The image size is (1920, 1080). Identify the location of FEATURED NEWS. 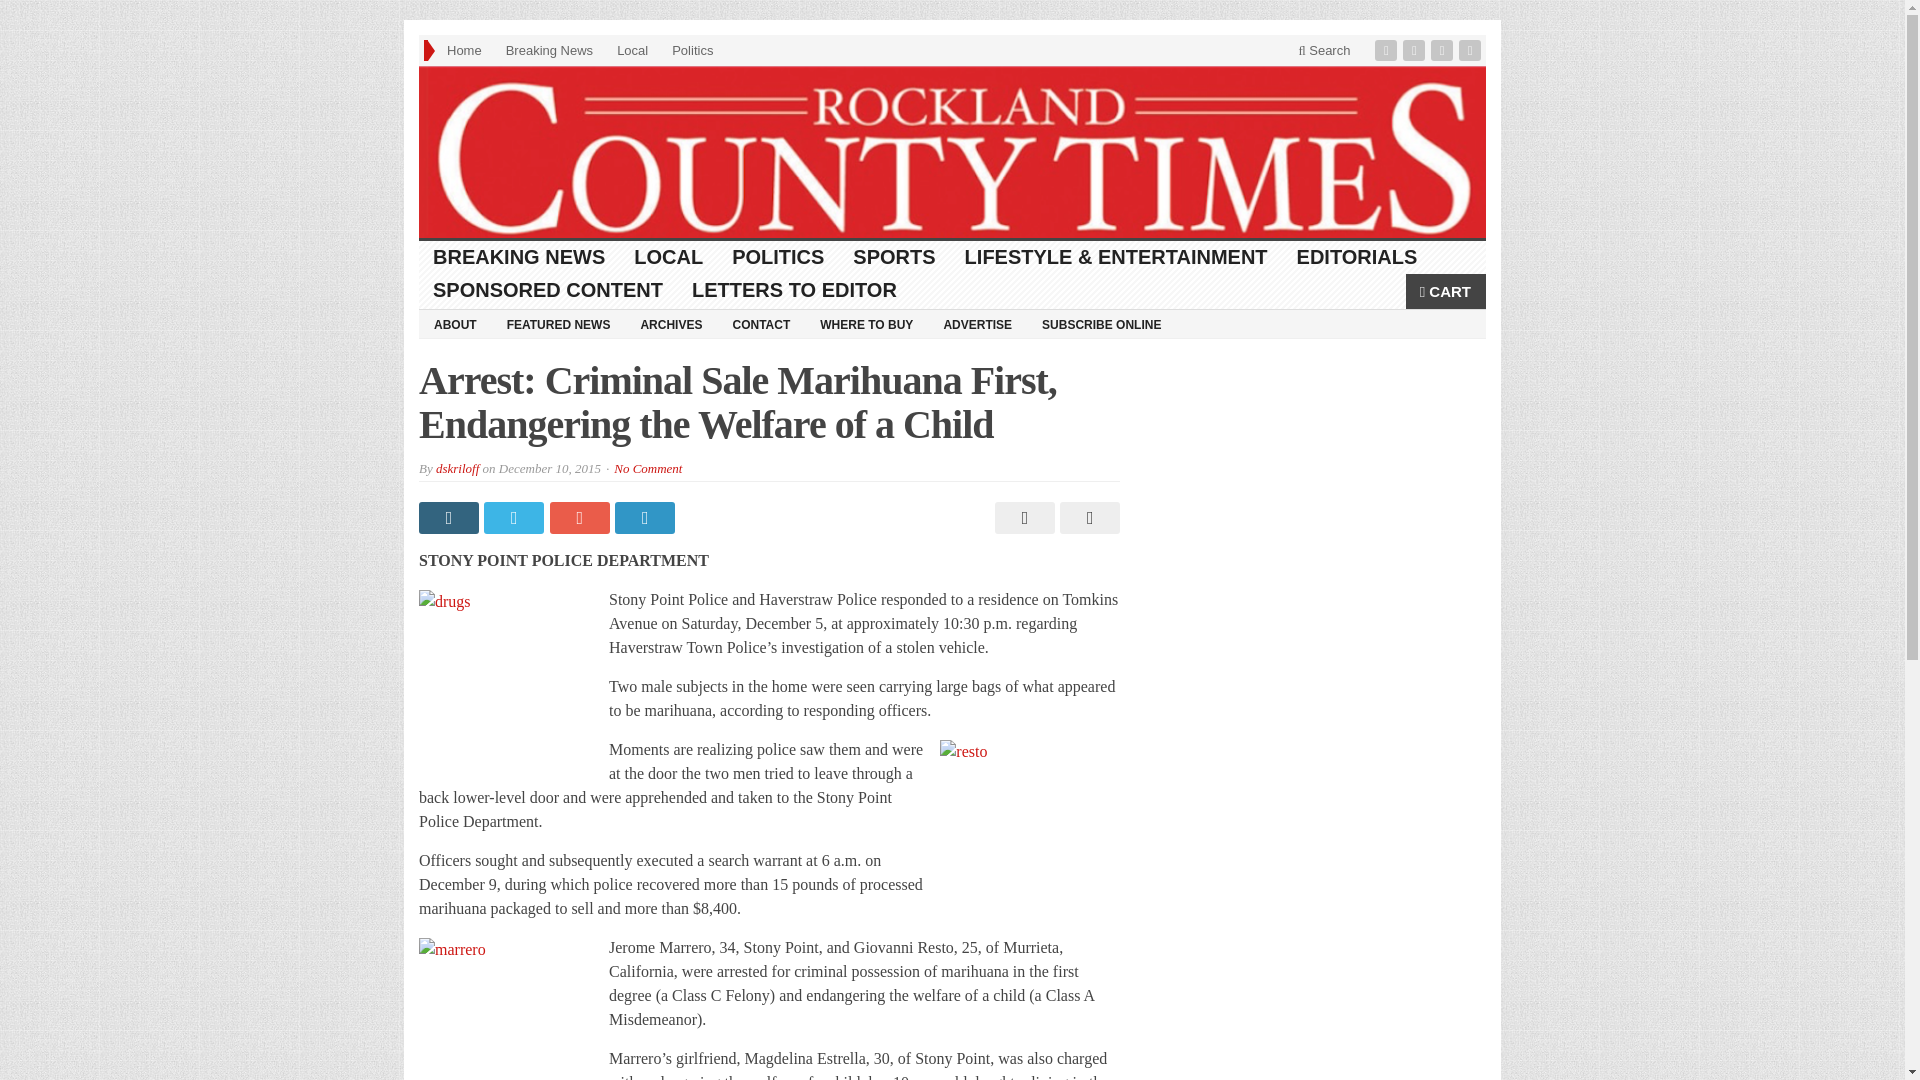
(558, 324).